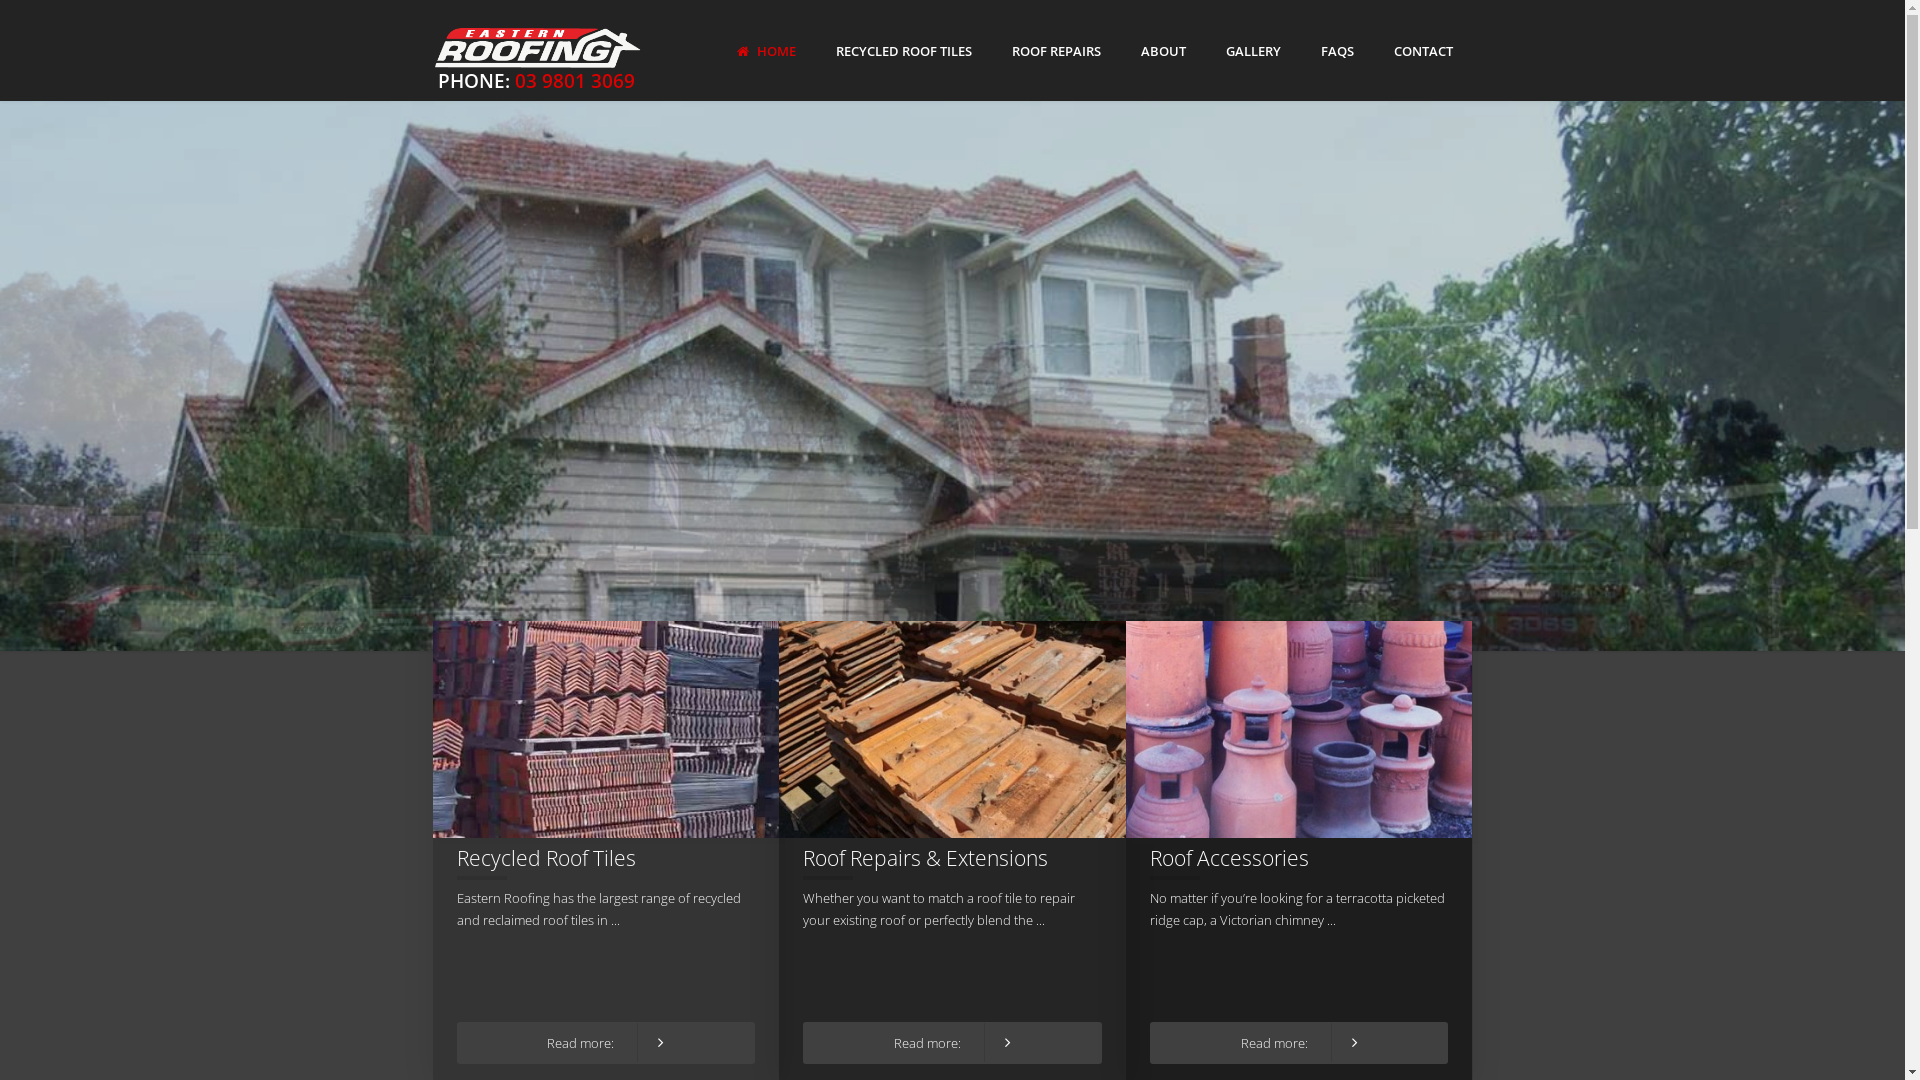 This screenshot has height=1080, width=1920. I want to click on Recycled Roof Tiles, so click(546, 858).